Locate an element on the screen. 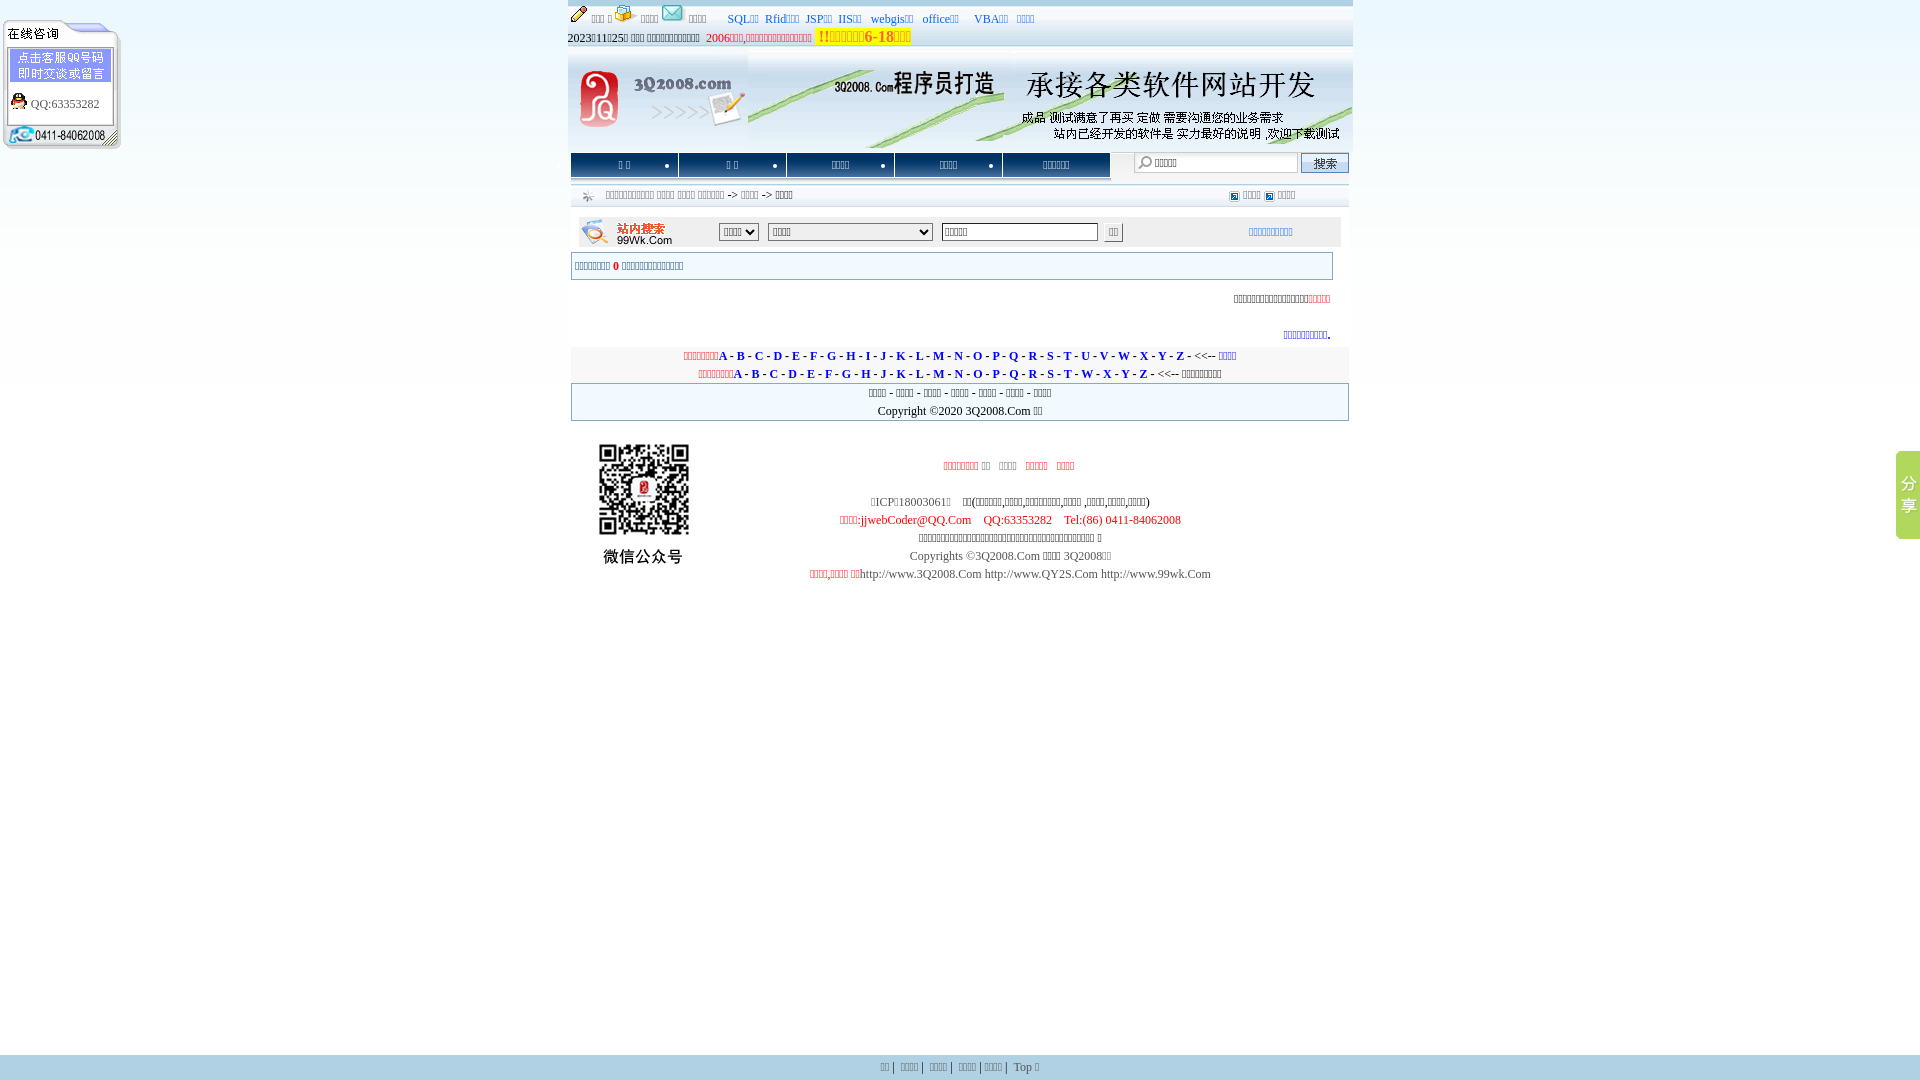 Image resolution: width=1920 pixels, height=1080 pixels. U is located at coordinates (1086, 356).